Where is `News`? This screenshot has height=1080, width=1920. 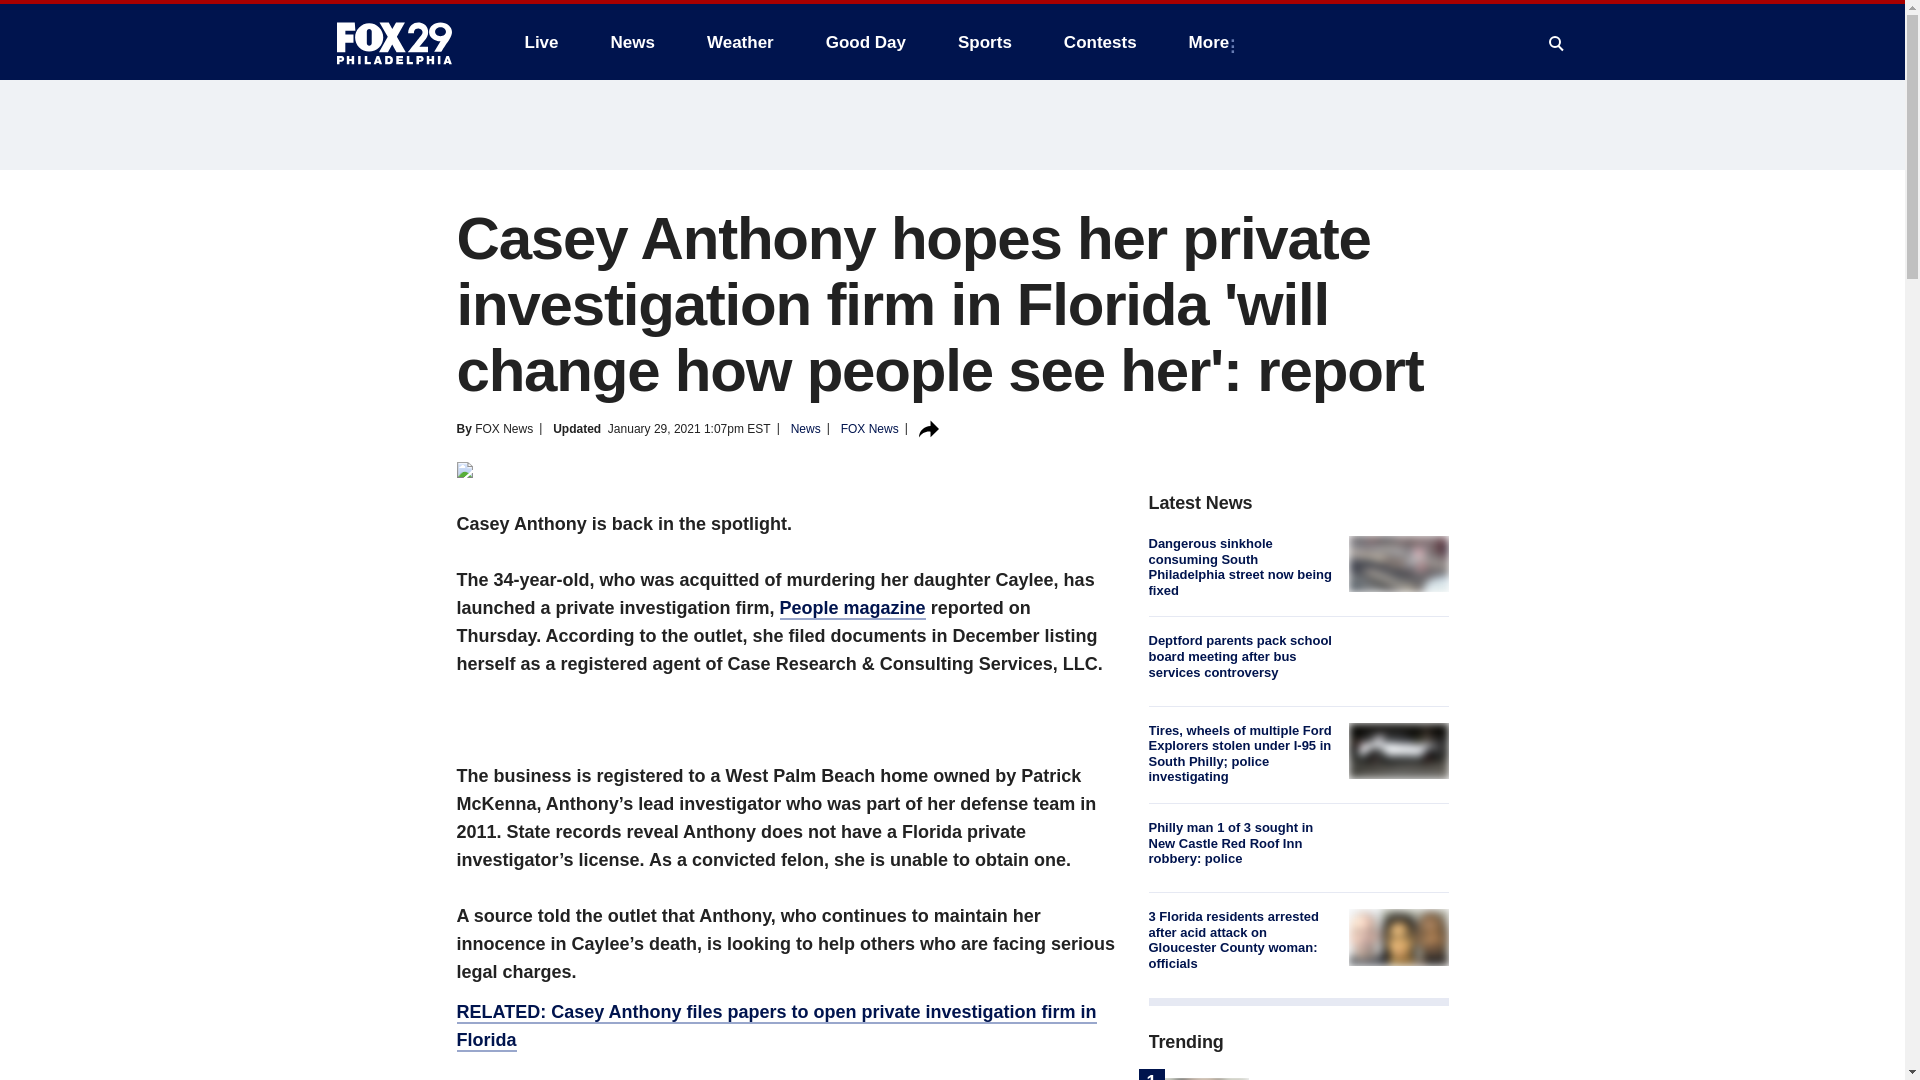
News is located at coordinates (632, 42).